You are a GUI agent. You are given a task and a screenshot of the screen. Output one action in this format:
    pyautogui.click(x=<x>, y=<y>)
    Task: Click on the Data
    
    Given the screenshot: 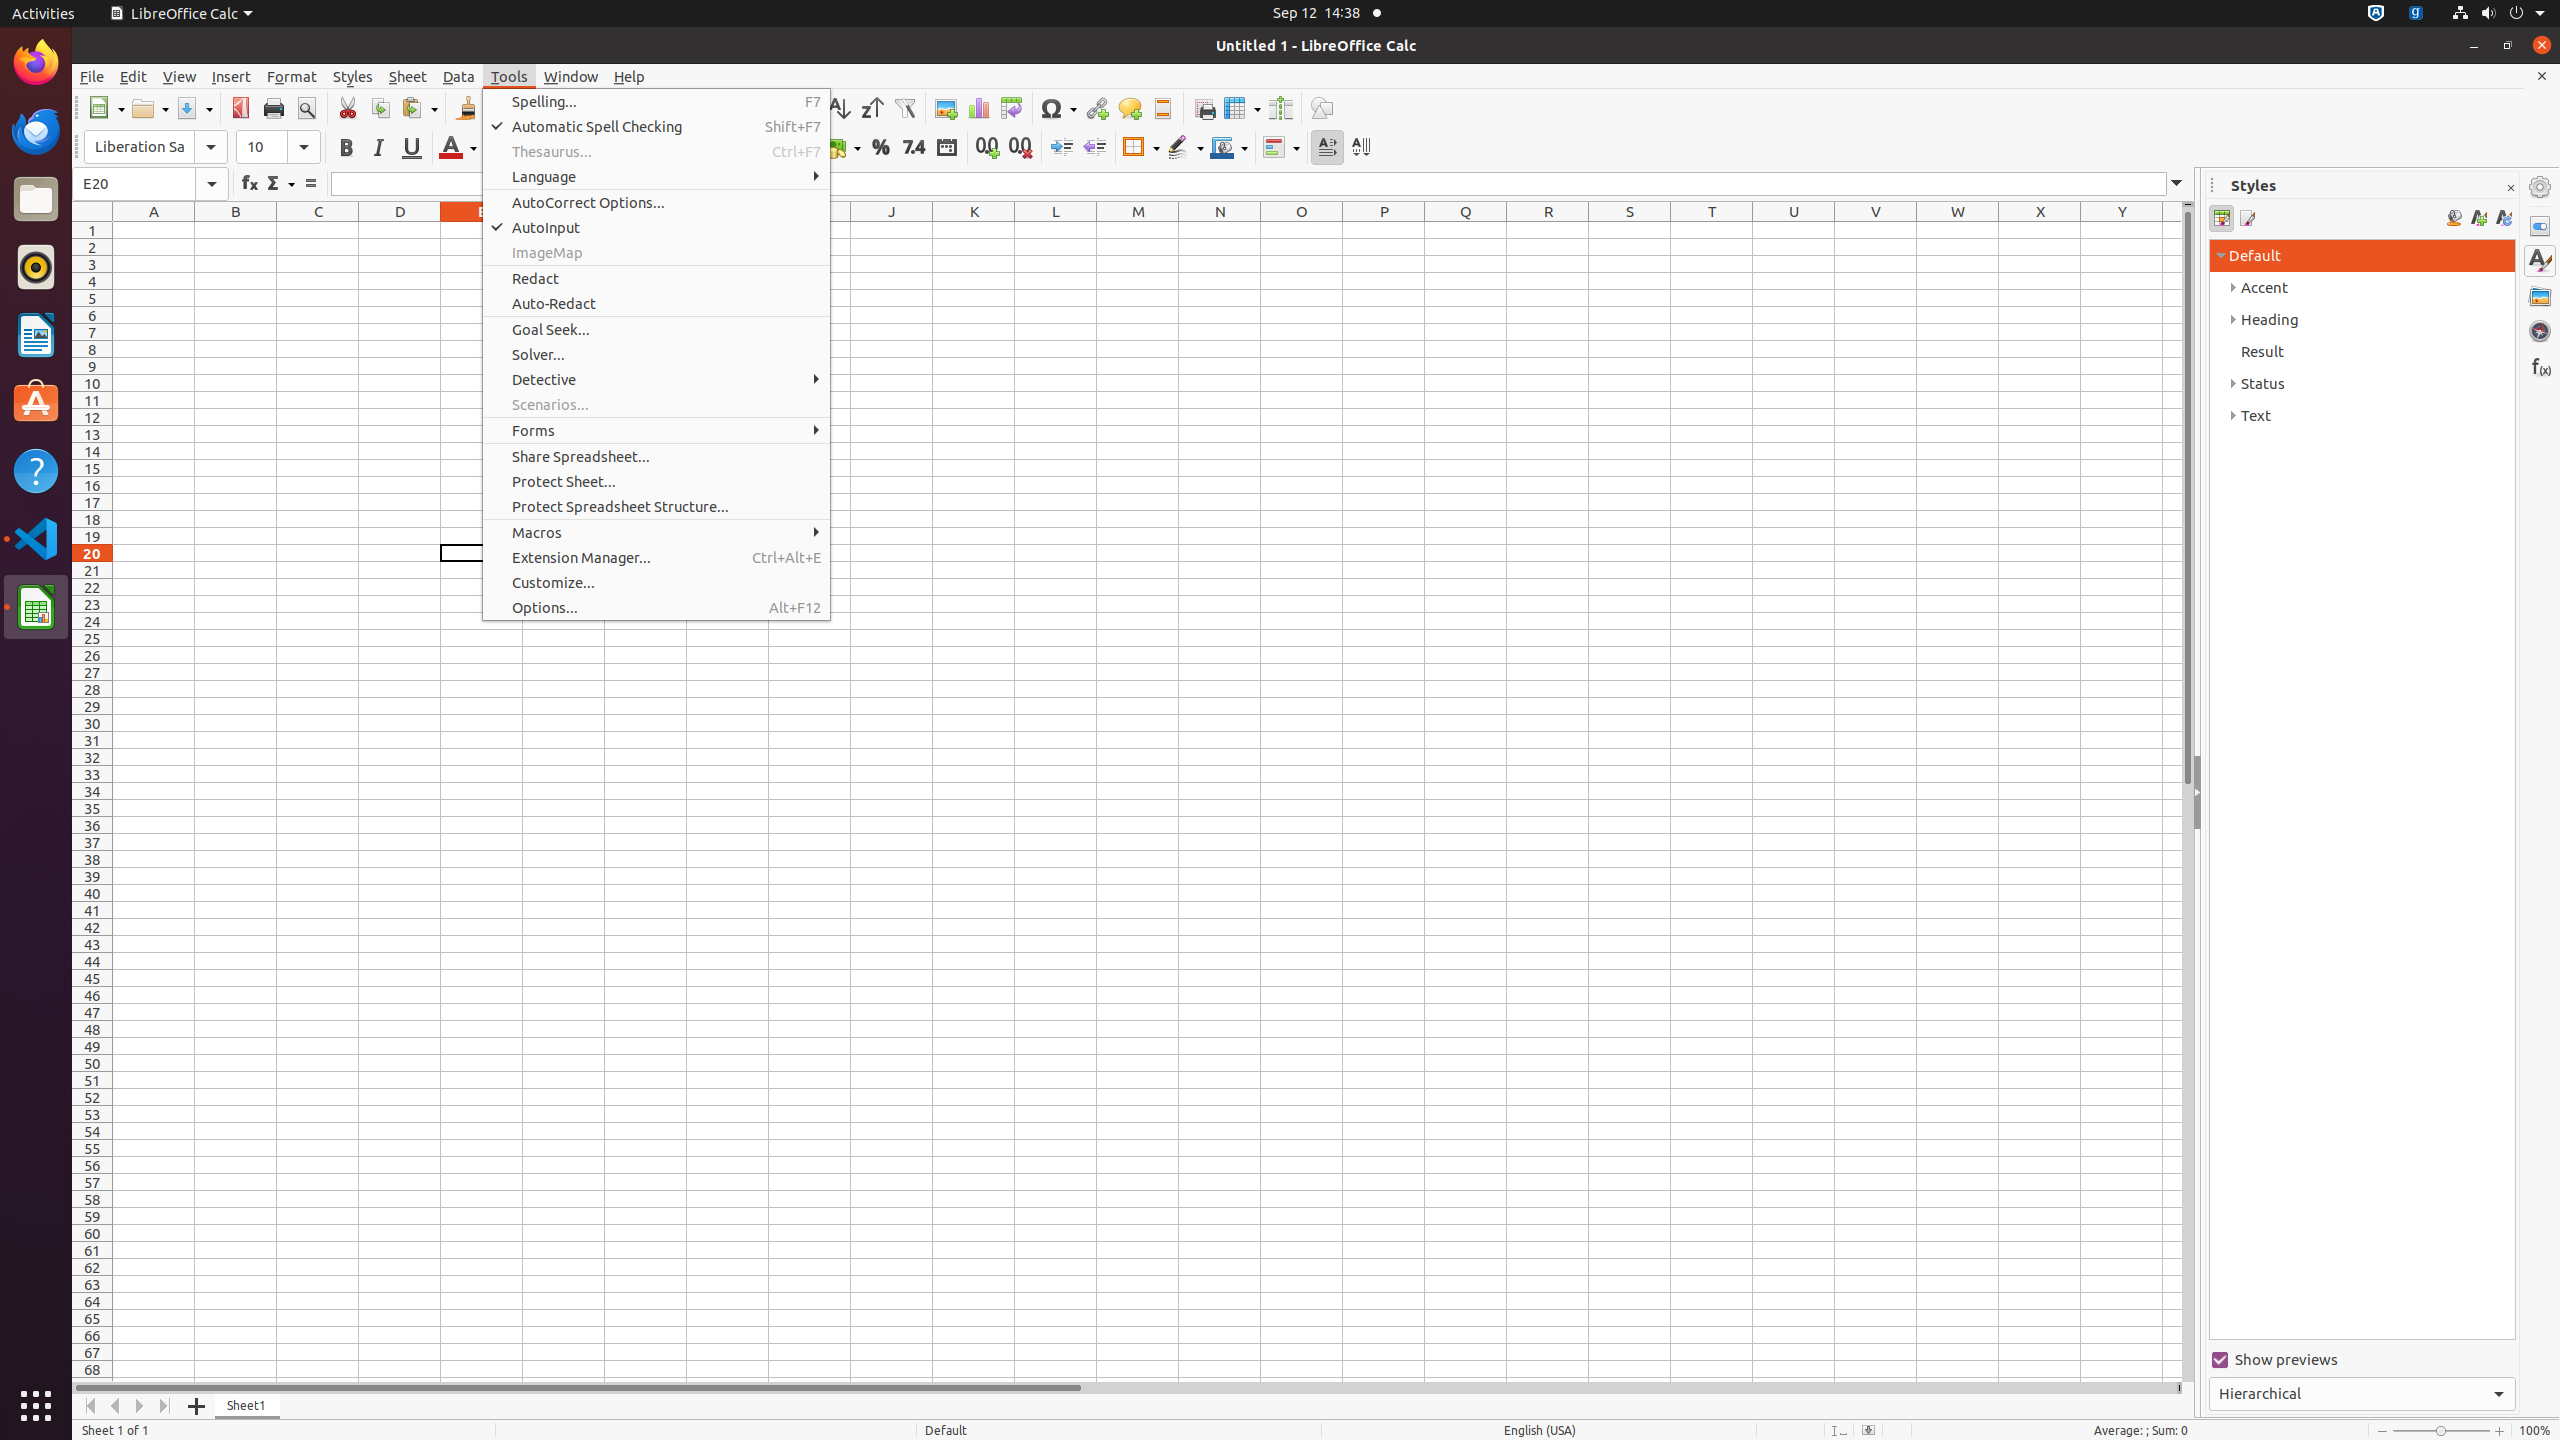 What is the action you would take?
    pyautogui.click(x=459, y=76)
    